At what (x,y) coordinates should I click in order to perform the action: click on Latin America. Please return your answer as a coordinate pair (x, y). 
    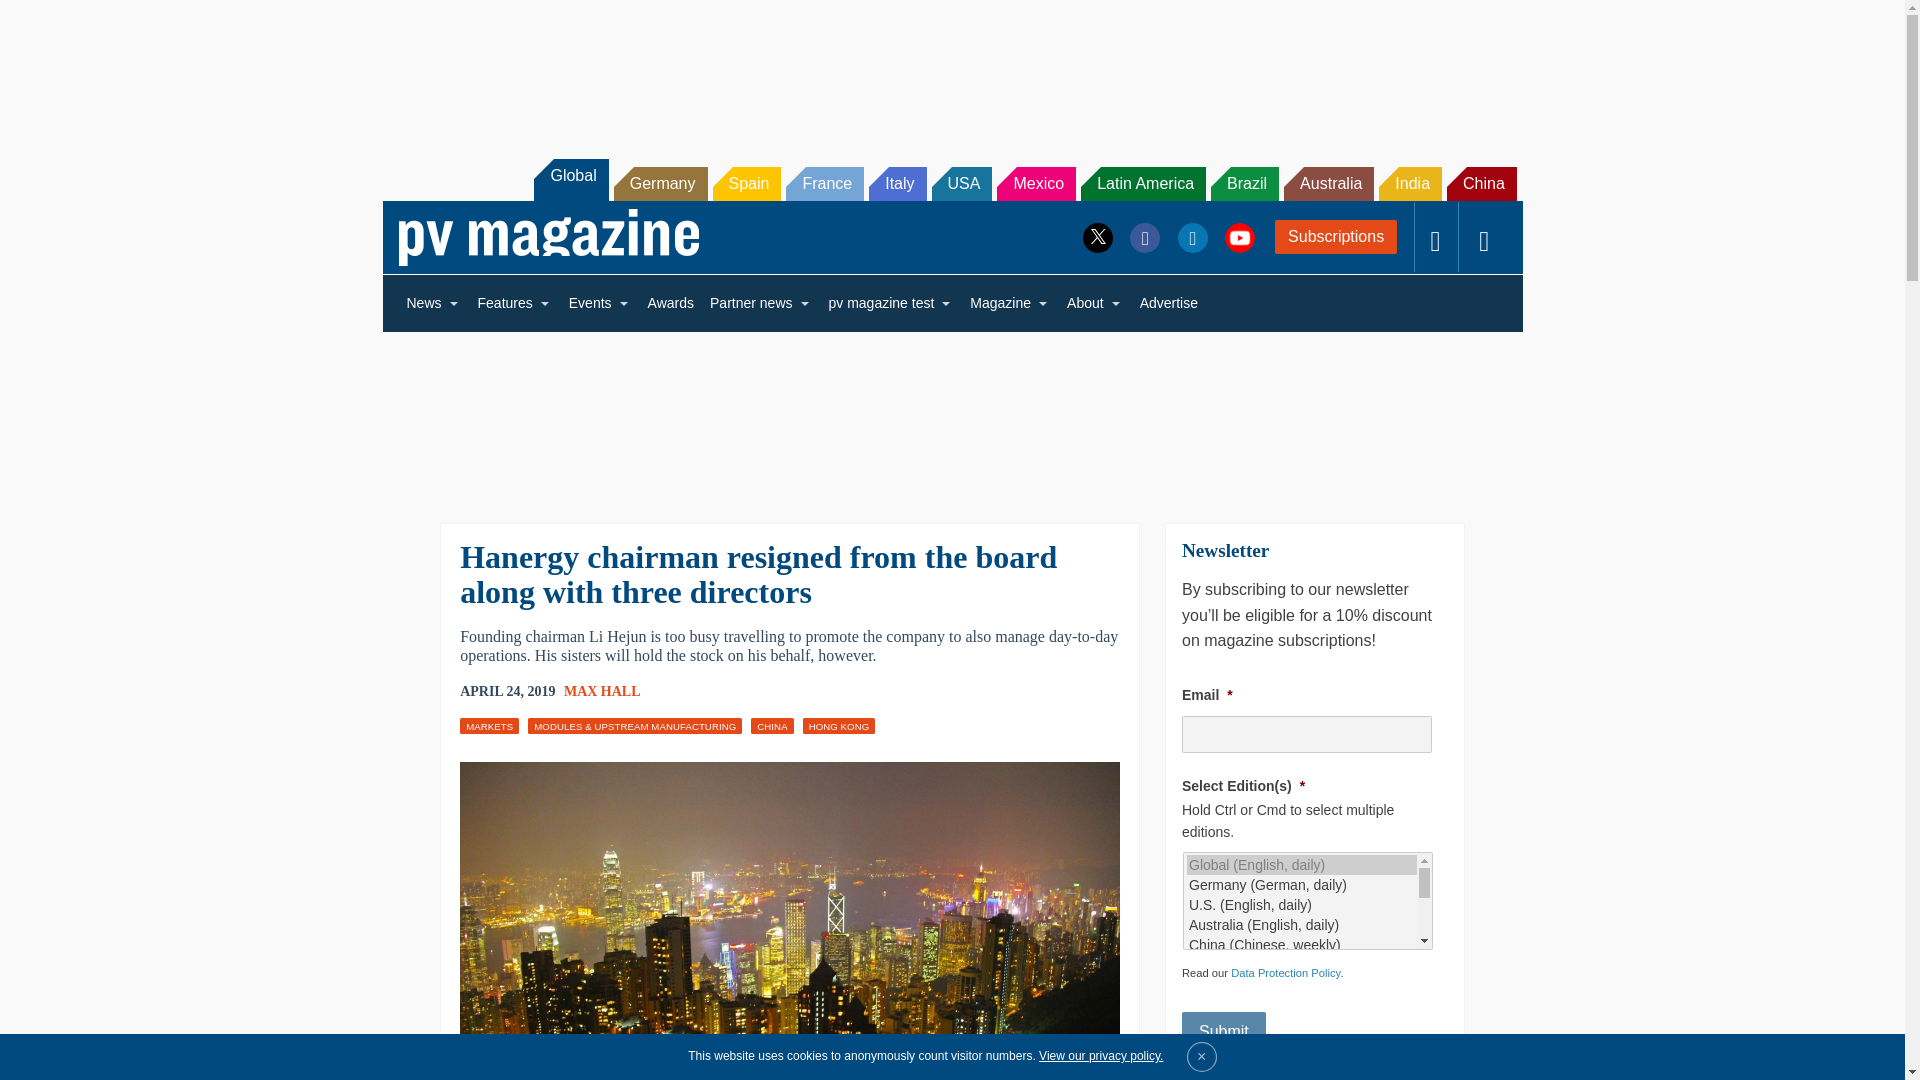
    Looking at the image, I should click on (1142, 184).